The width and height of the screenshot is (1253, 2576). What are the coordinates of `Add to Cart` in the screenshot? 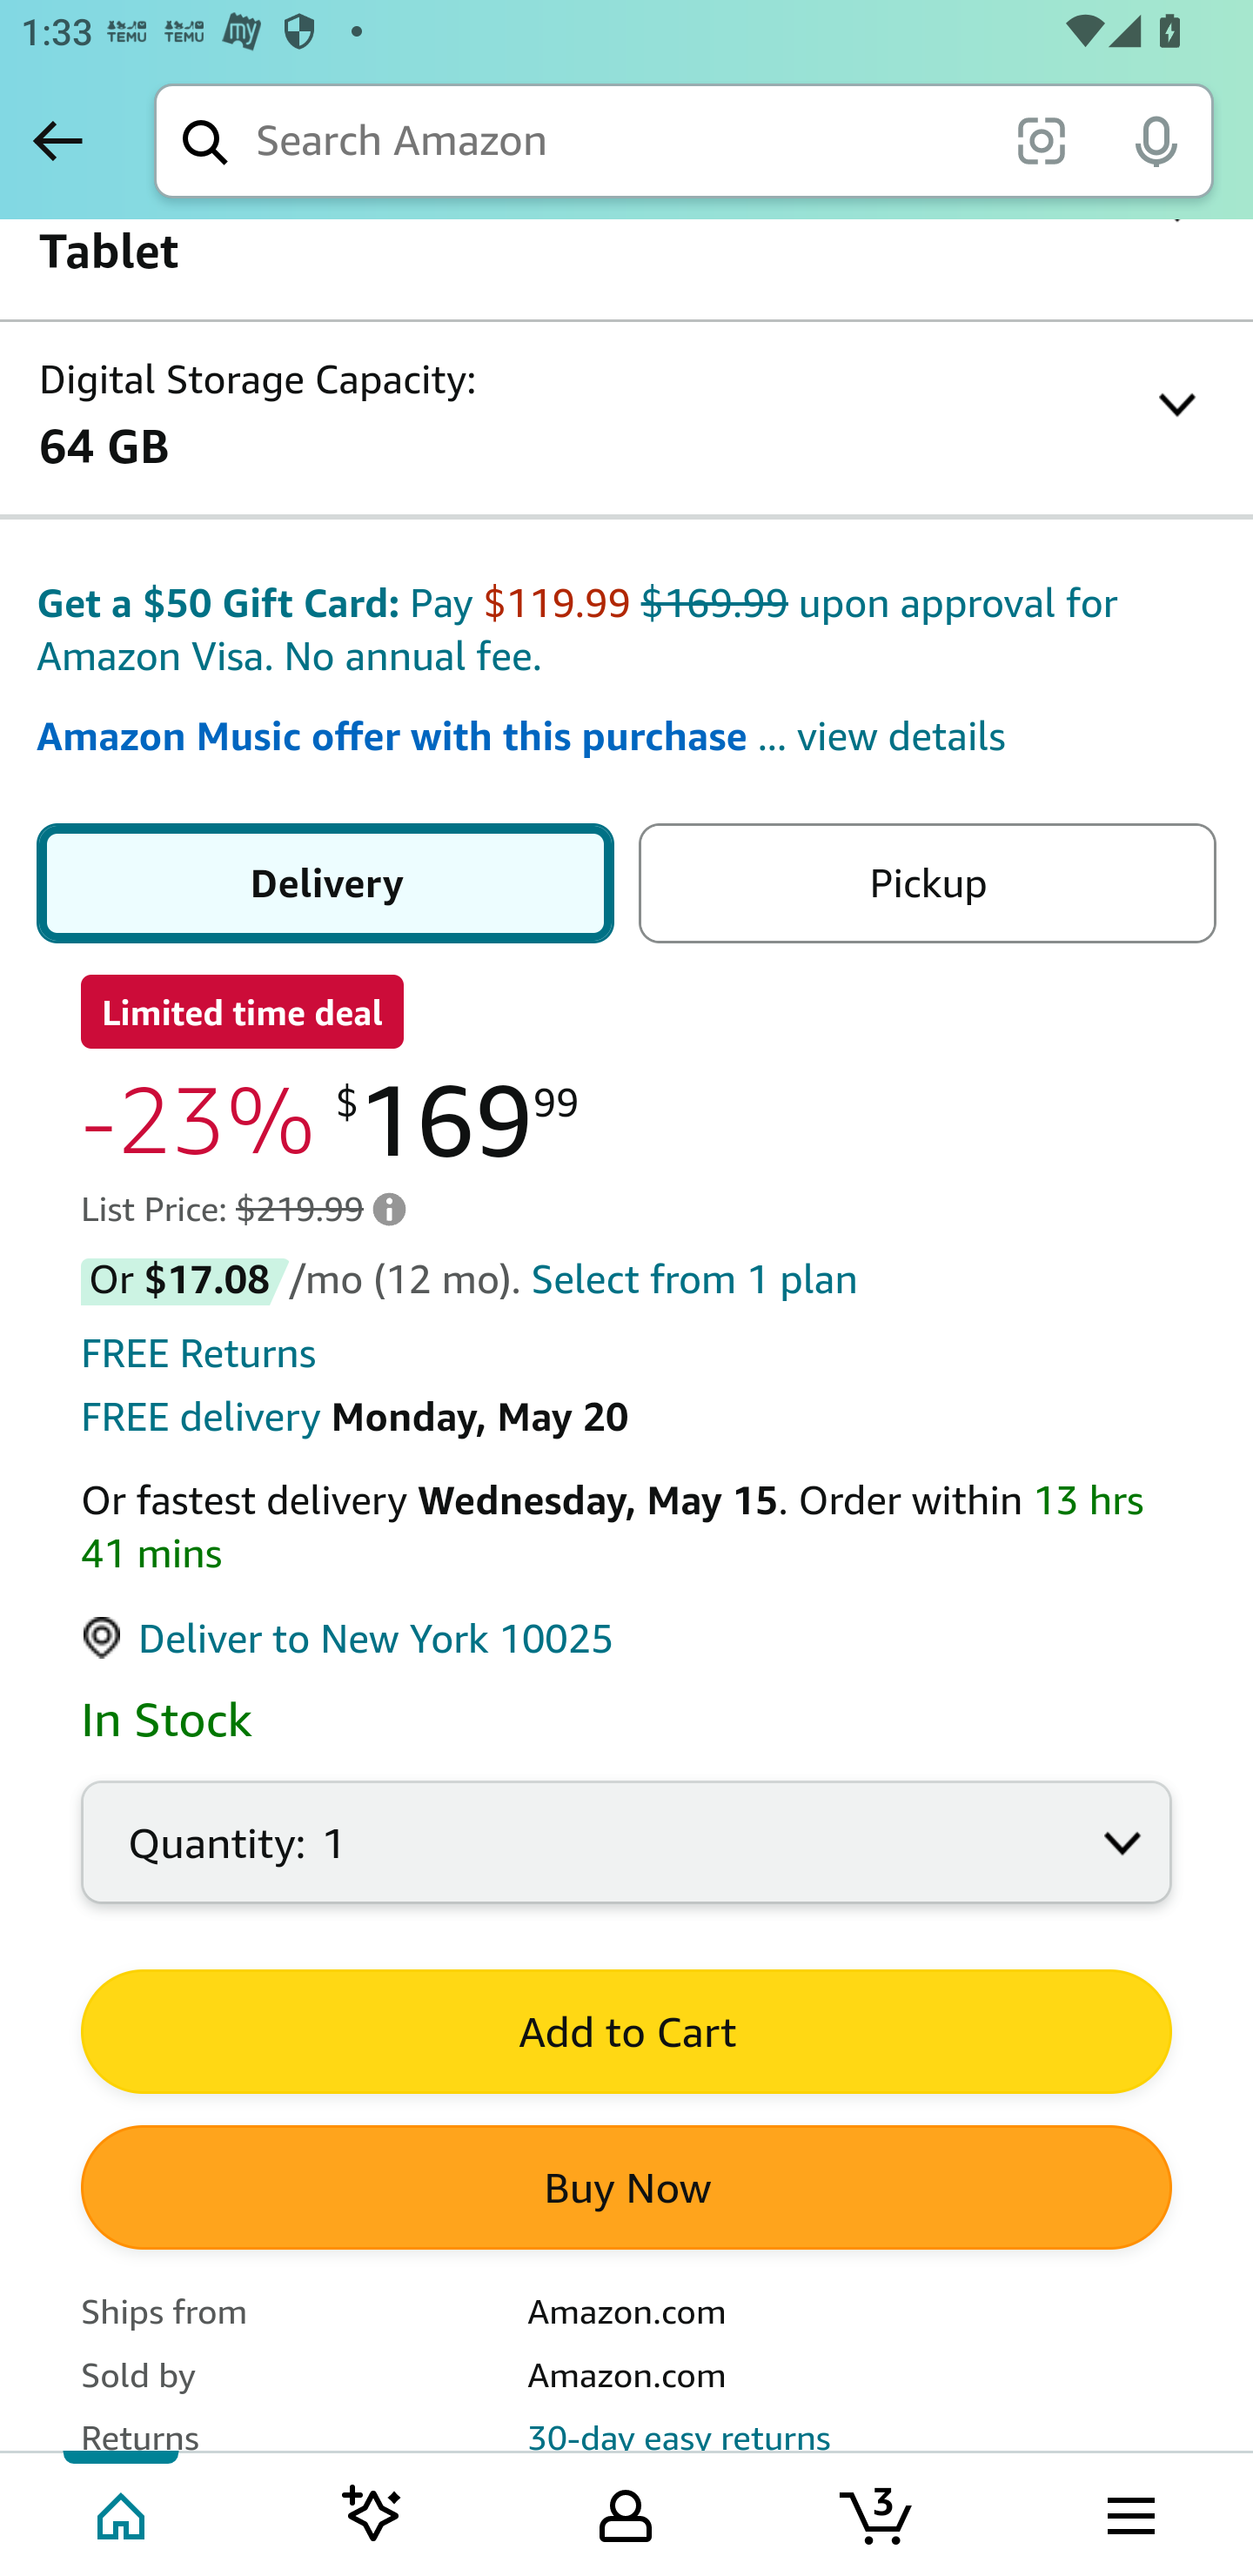 It's located at (626, 2033).